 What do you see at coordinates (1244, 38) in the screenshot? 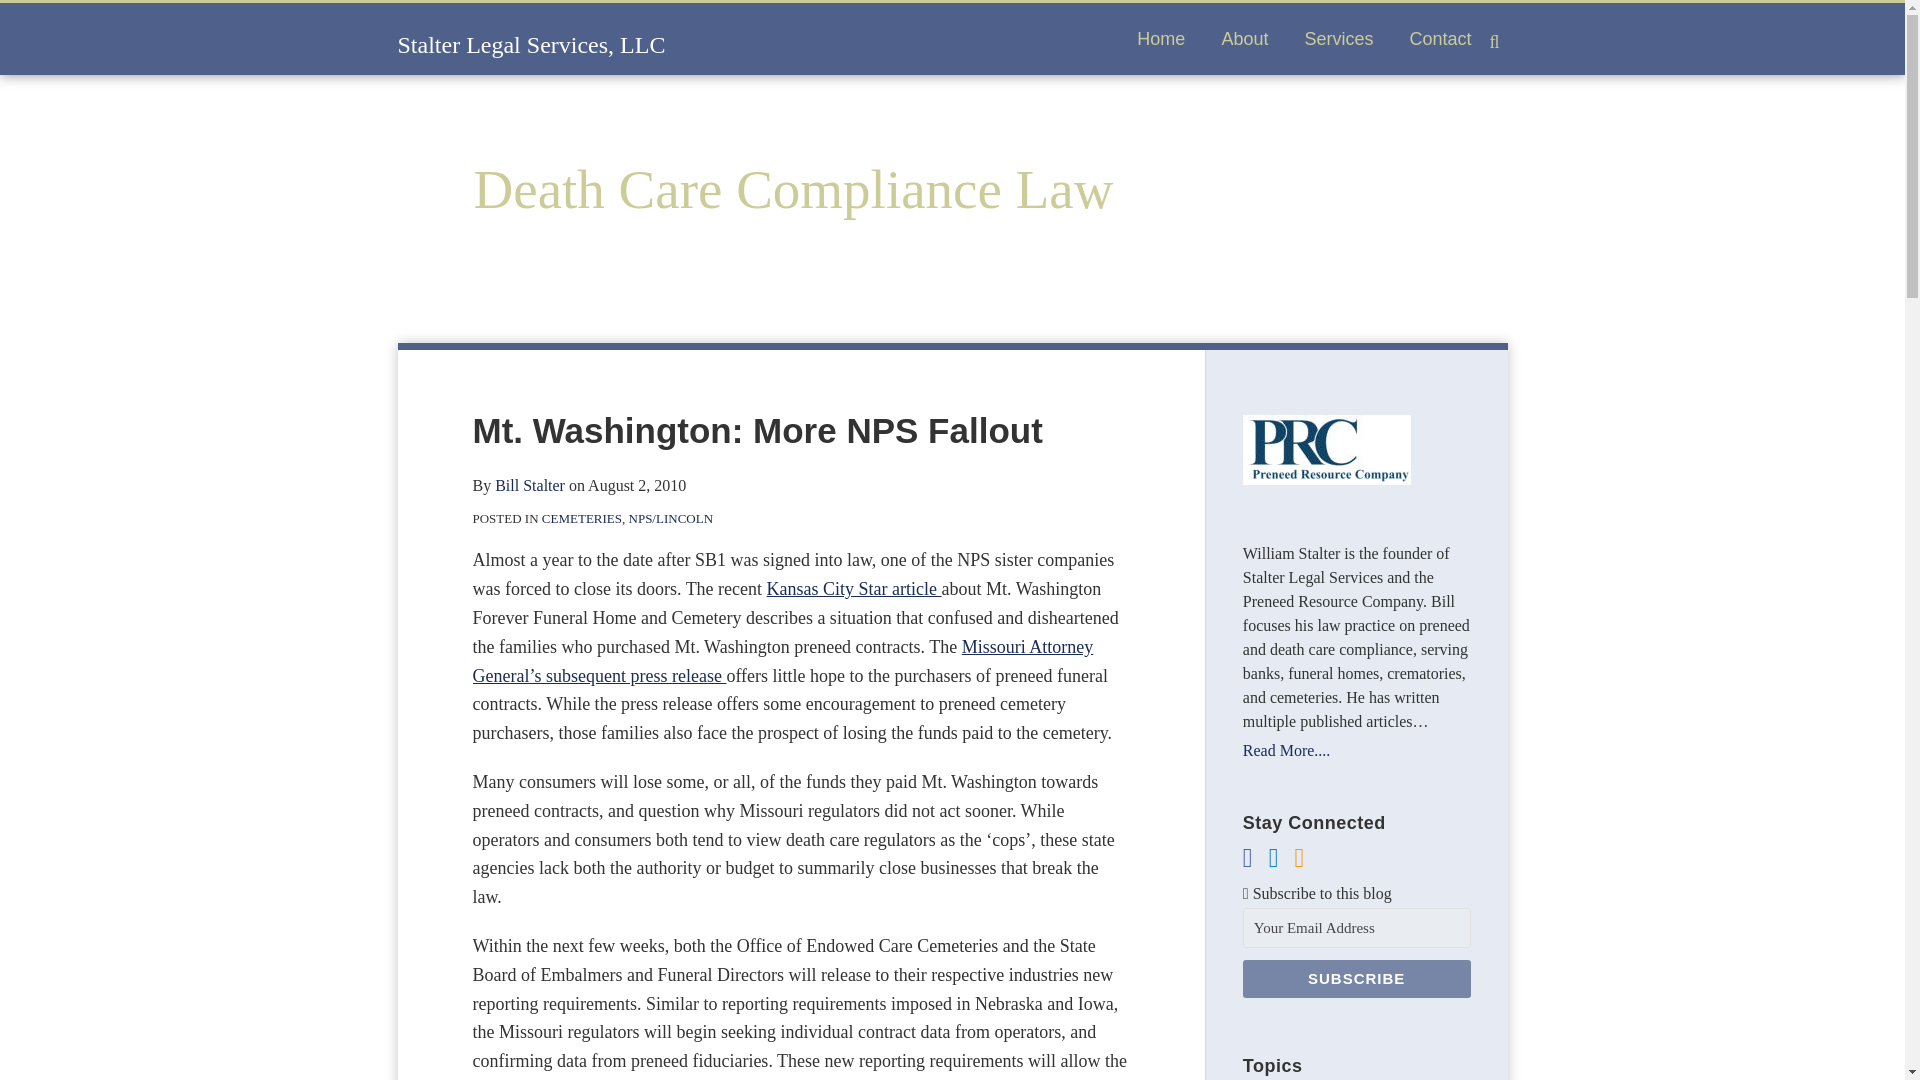
I see `About` at bounding box center [1244, 38].